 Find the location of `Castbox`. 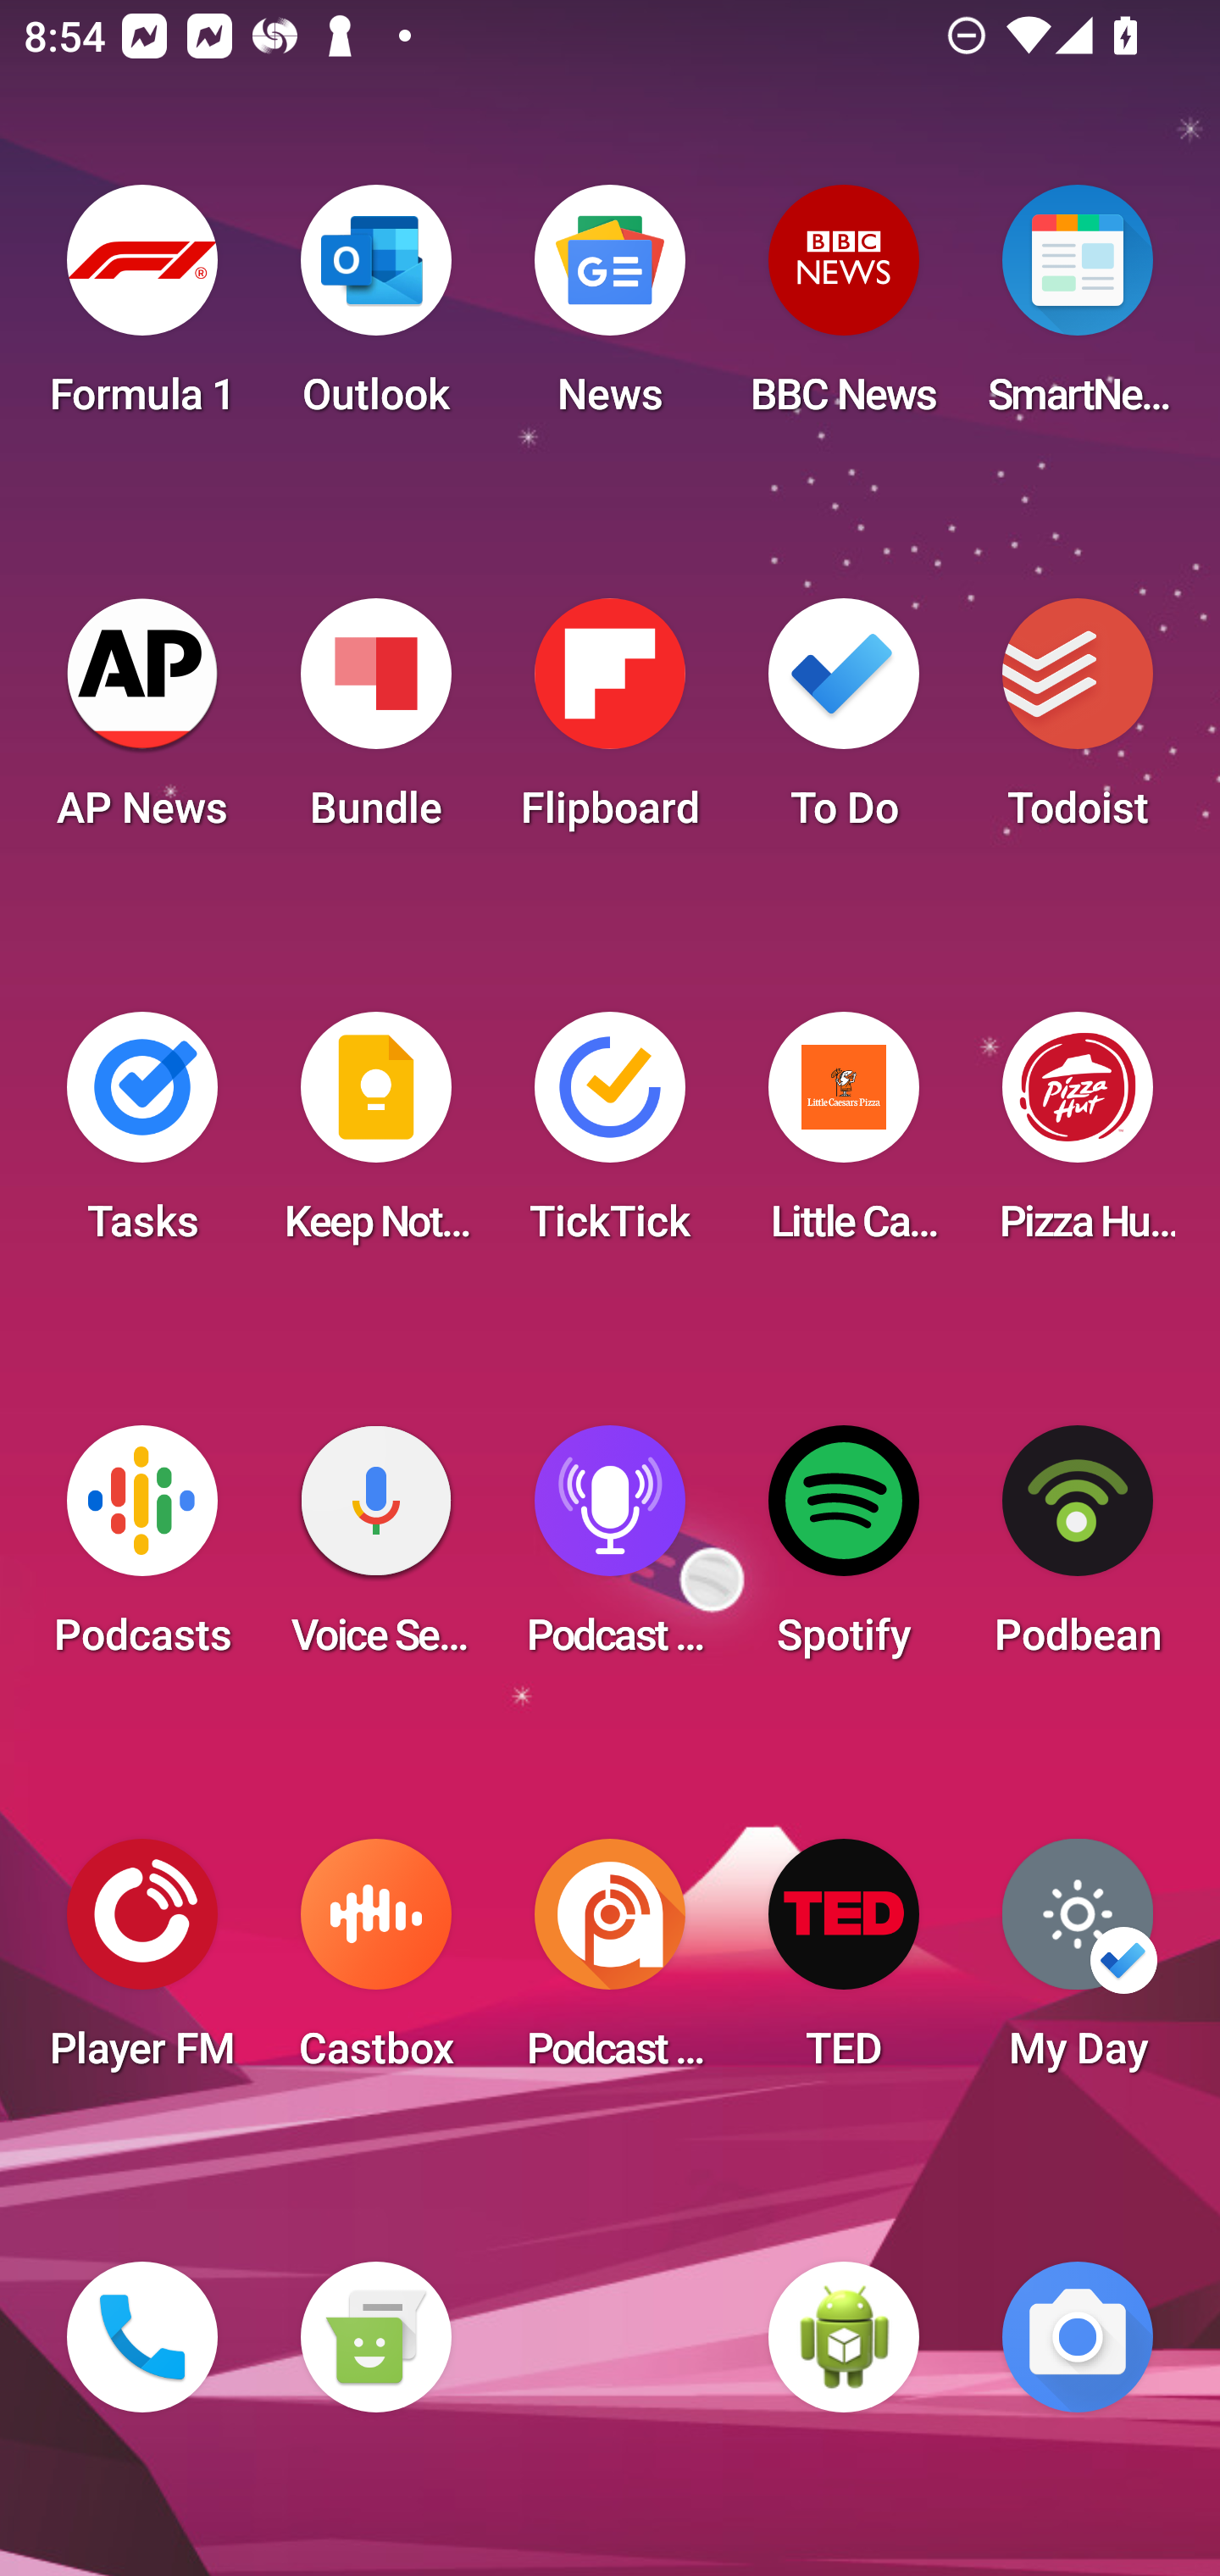

Castbox is located at coordinates (375, 1964).